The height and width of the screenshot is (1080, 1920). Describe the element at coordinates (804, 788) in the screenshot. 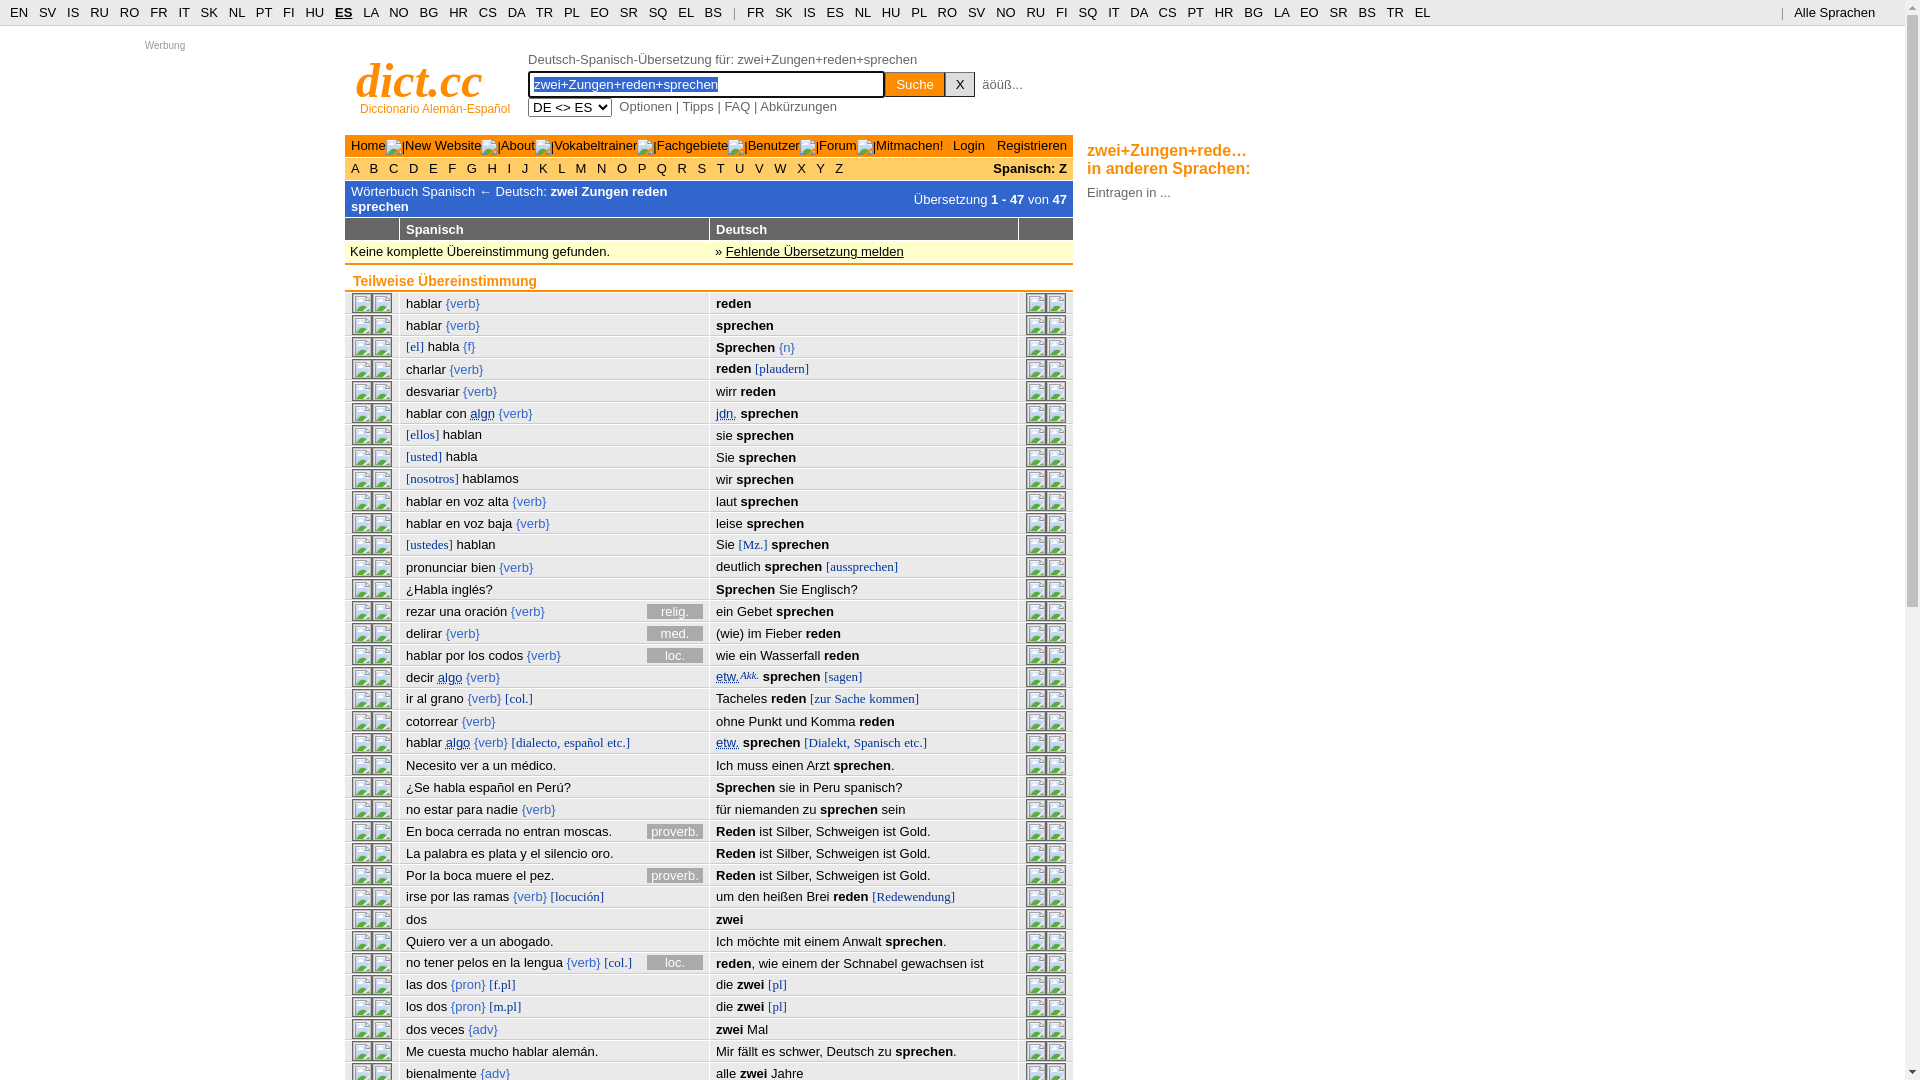

I see `in` at that location.